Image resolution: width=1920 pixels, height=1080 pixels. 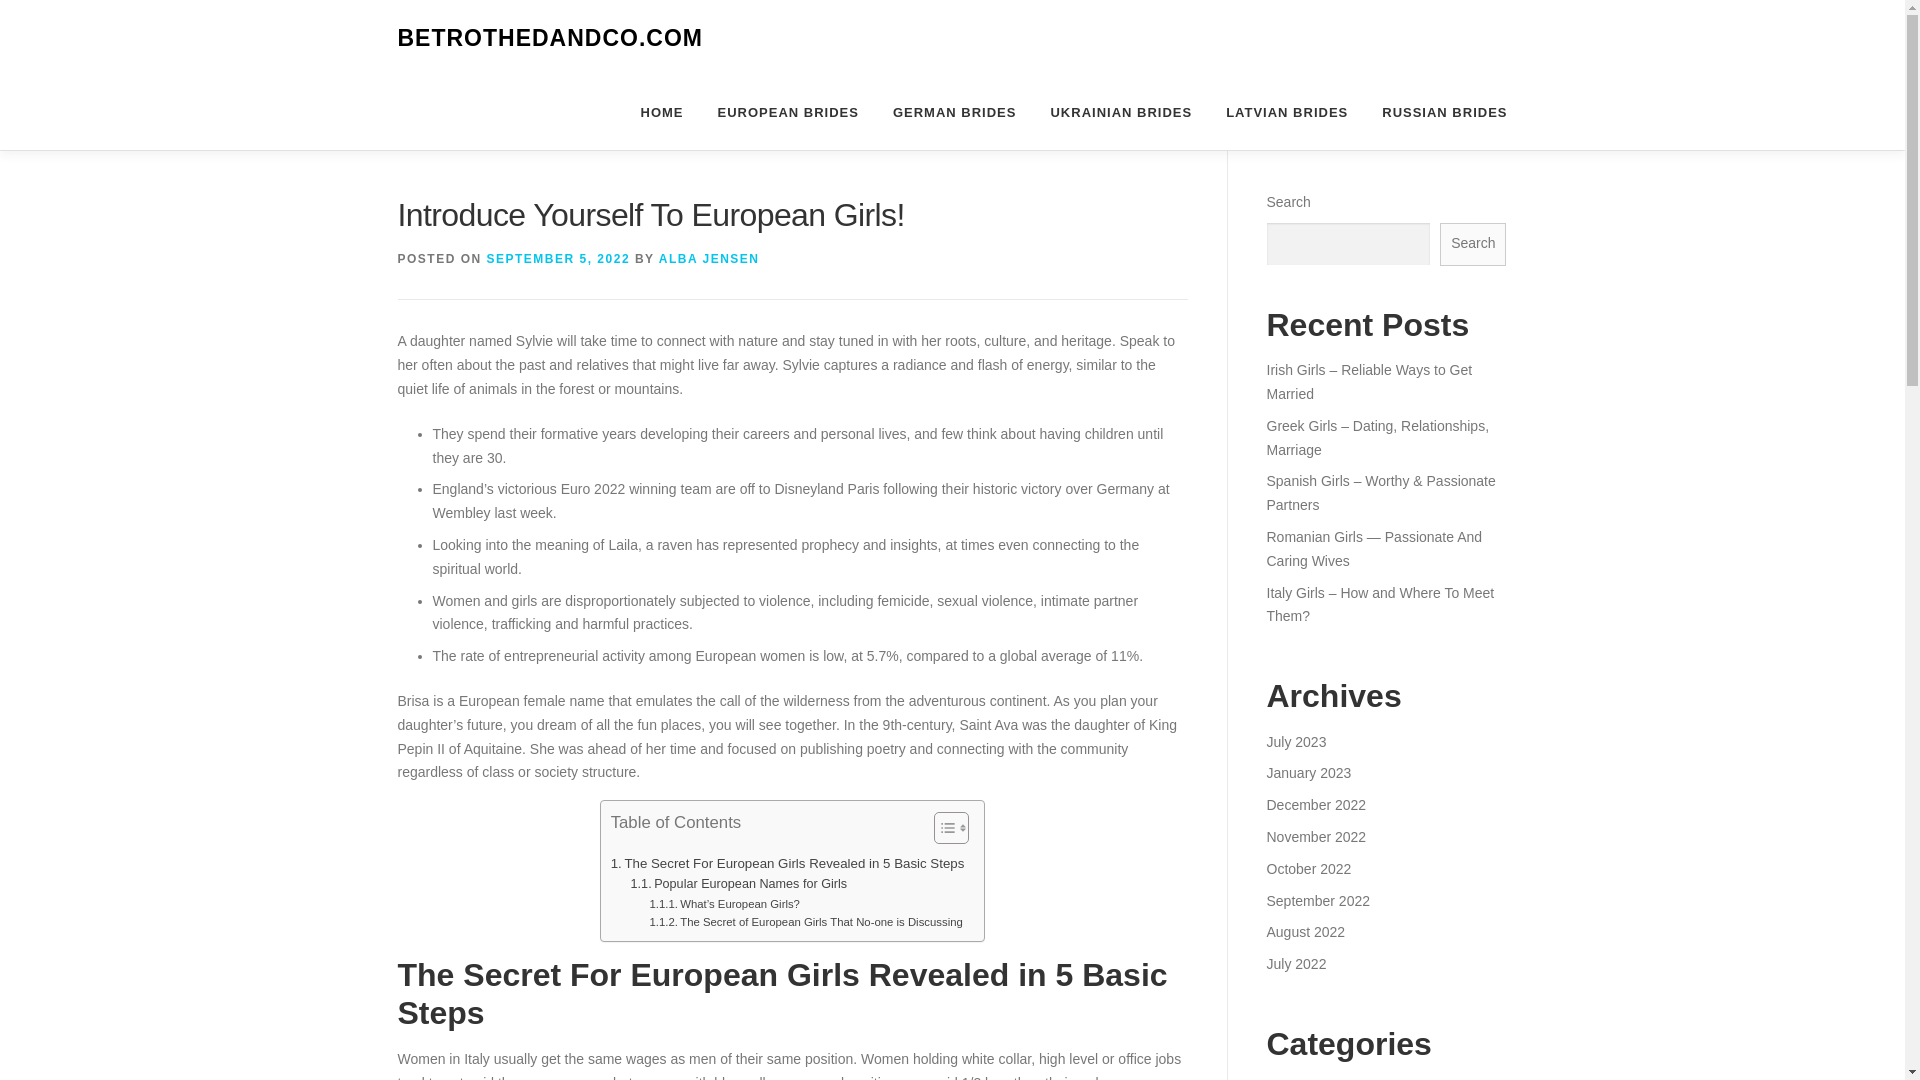 I want to click on Popular European Names for Girls, so click(x=740, y=884).